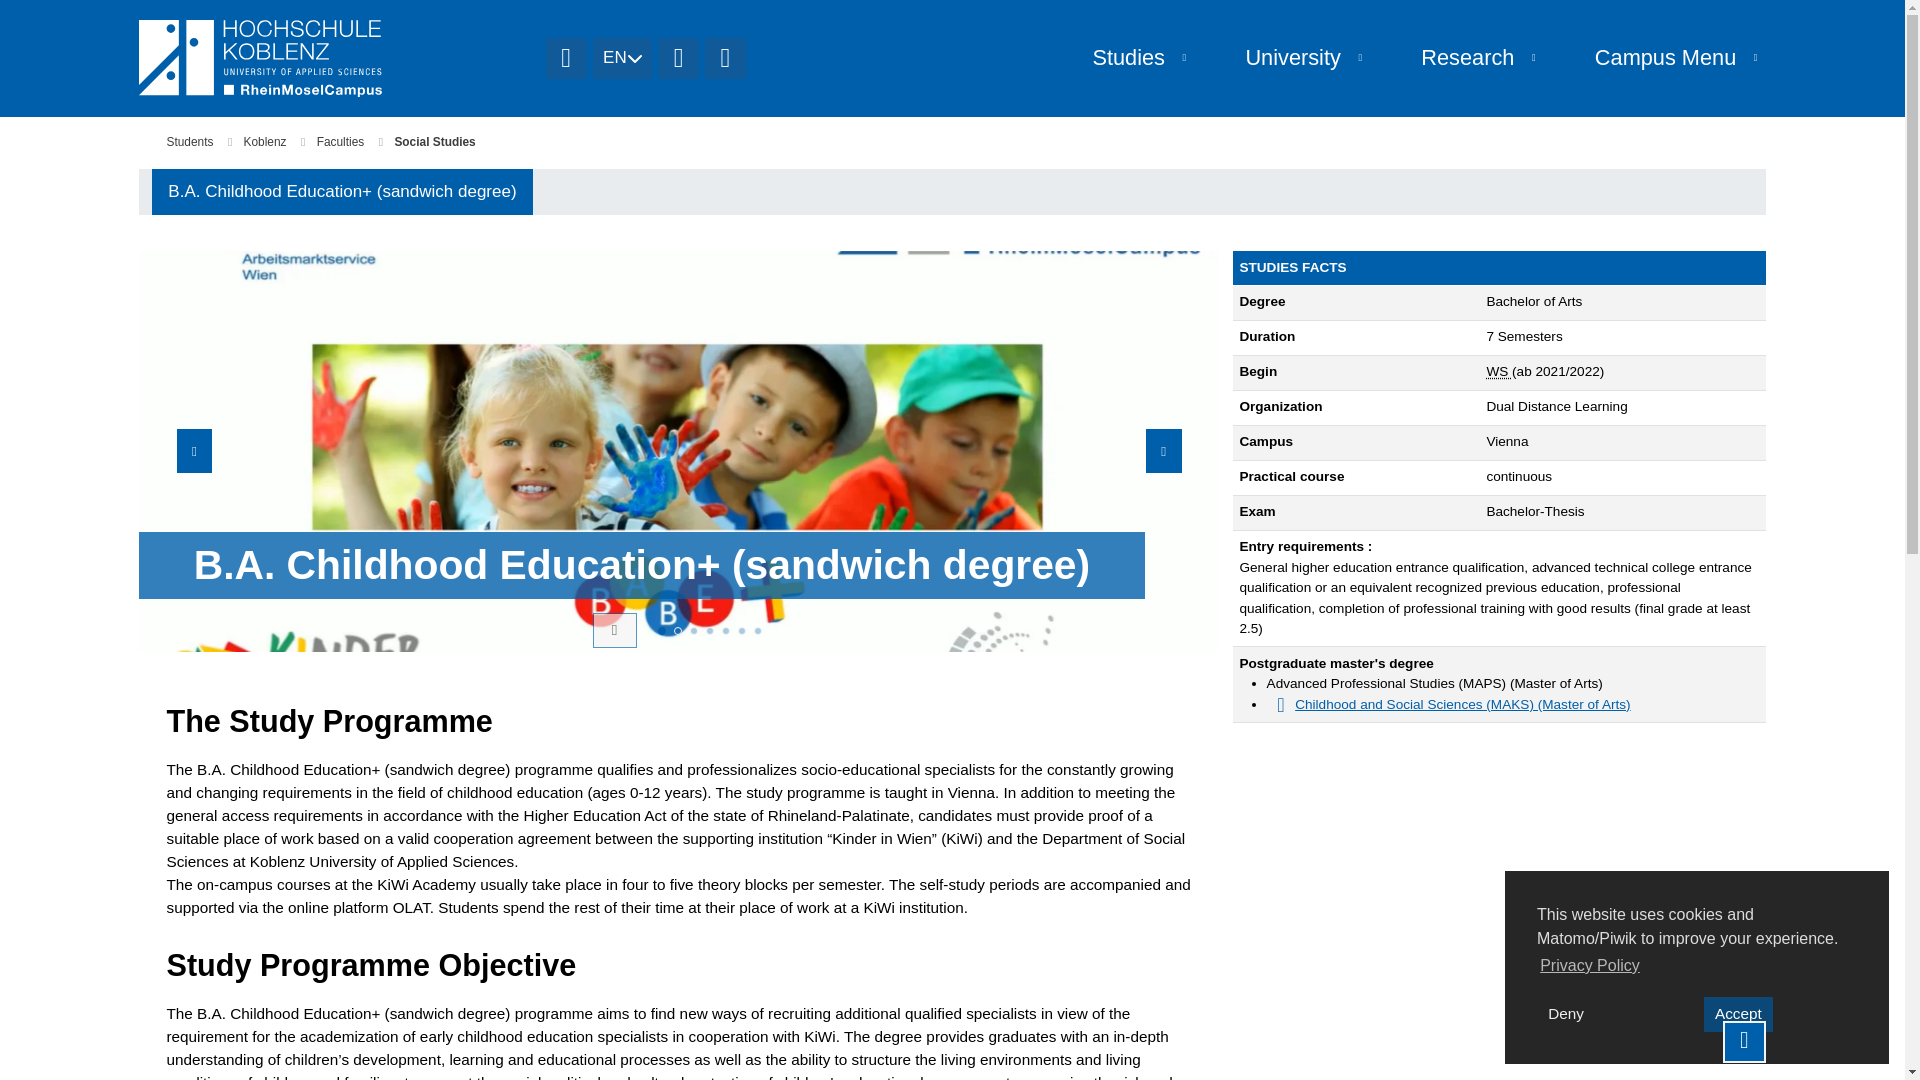 The height and width of the screenshot is (1080, 1920). I want to click on Studies, so click(1117, 58).